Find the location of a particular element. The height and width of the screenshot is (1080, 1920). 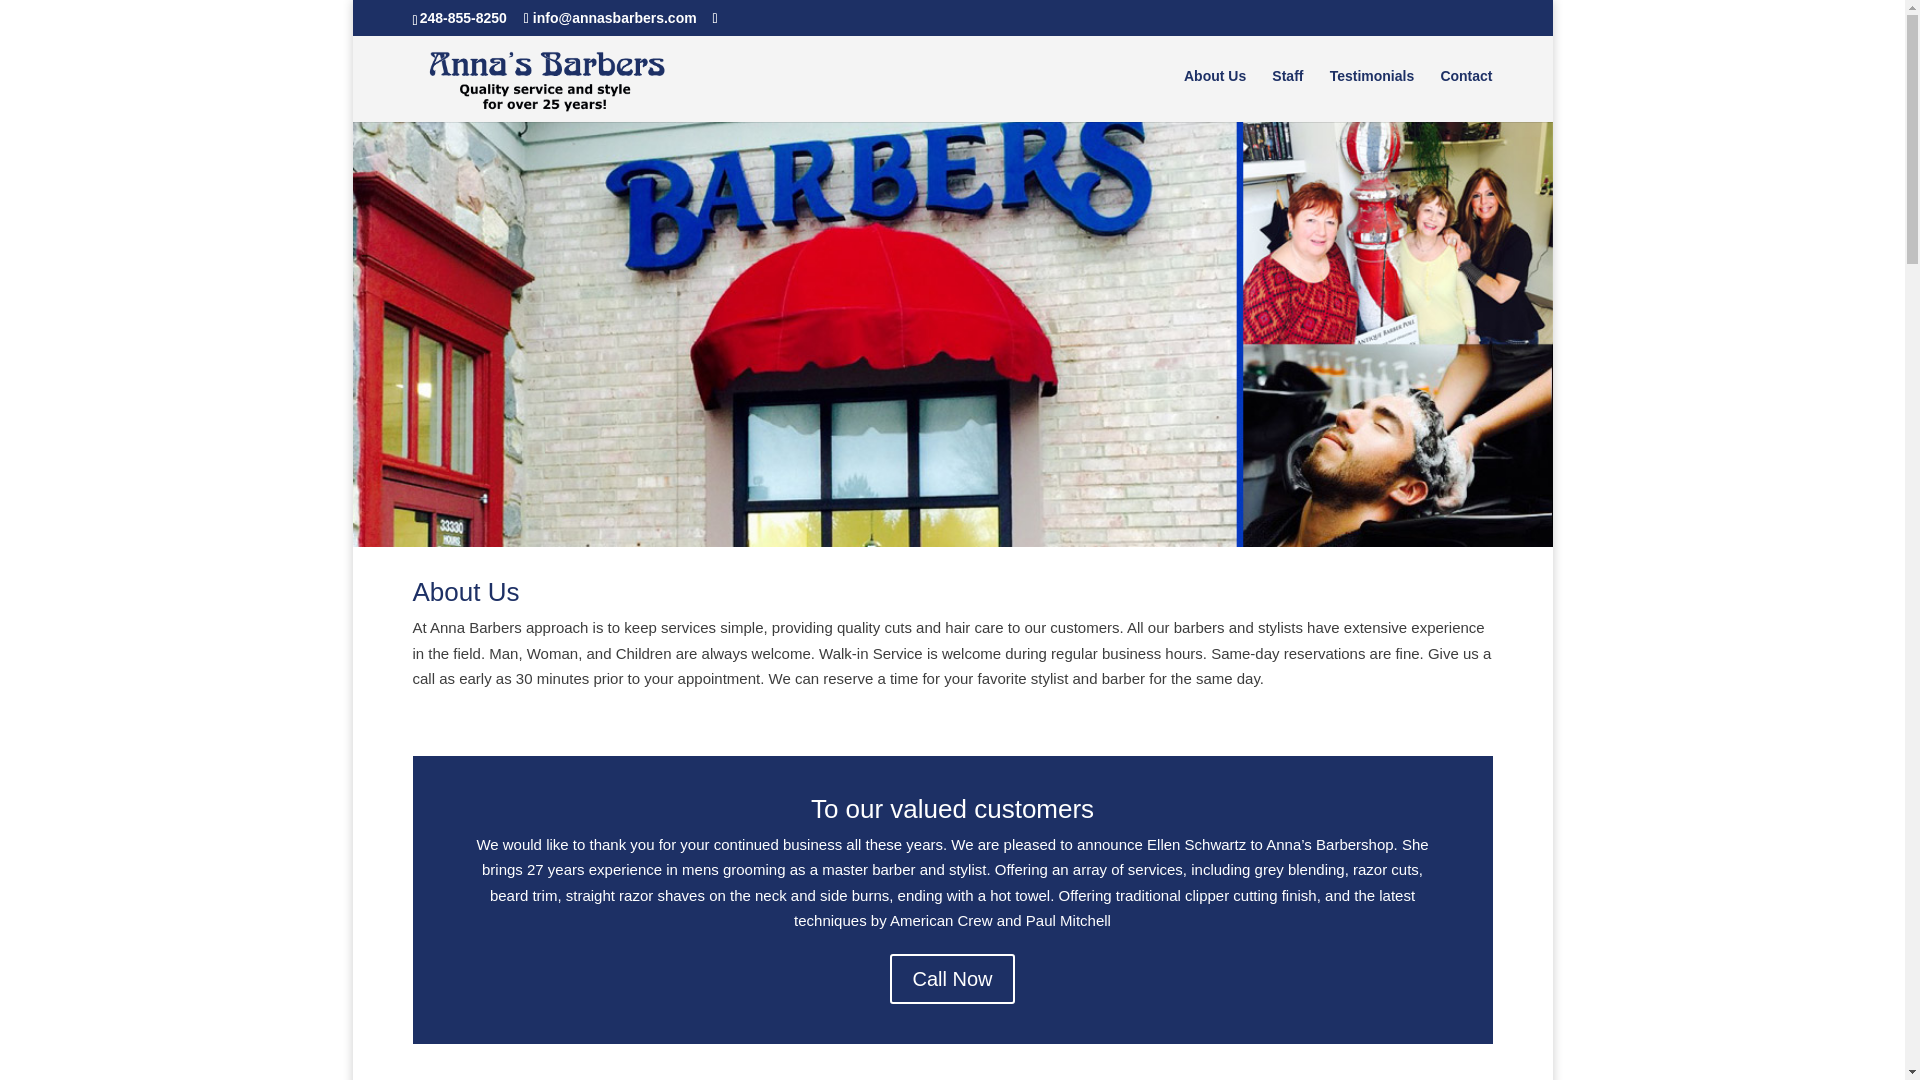

Testimonials is located at coordinates (1372, 96).